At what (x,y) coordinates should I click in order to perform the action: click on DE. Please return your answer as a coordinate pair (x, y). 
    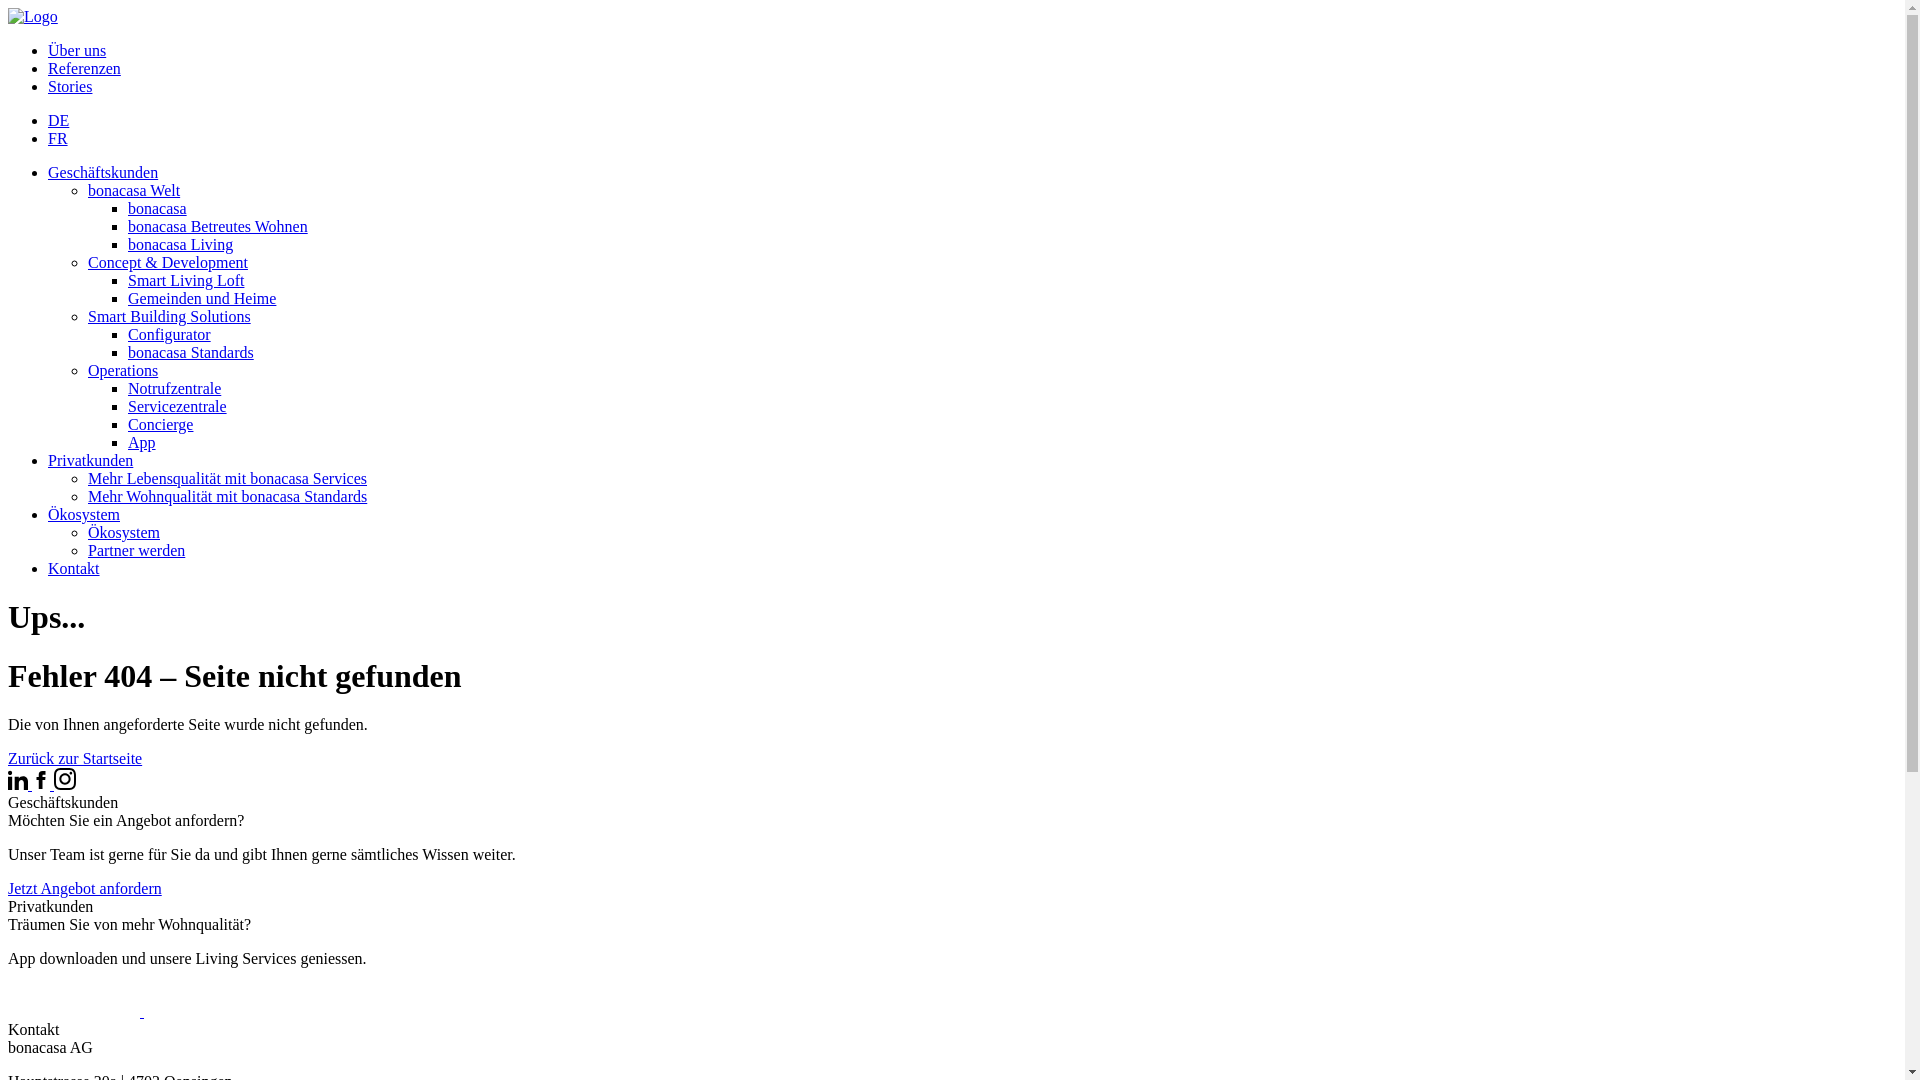
    Looking at the image, I should click on (58, 120).